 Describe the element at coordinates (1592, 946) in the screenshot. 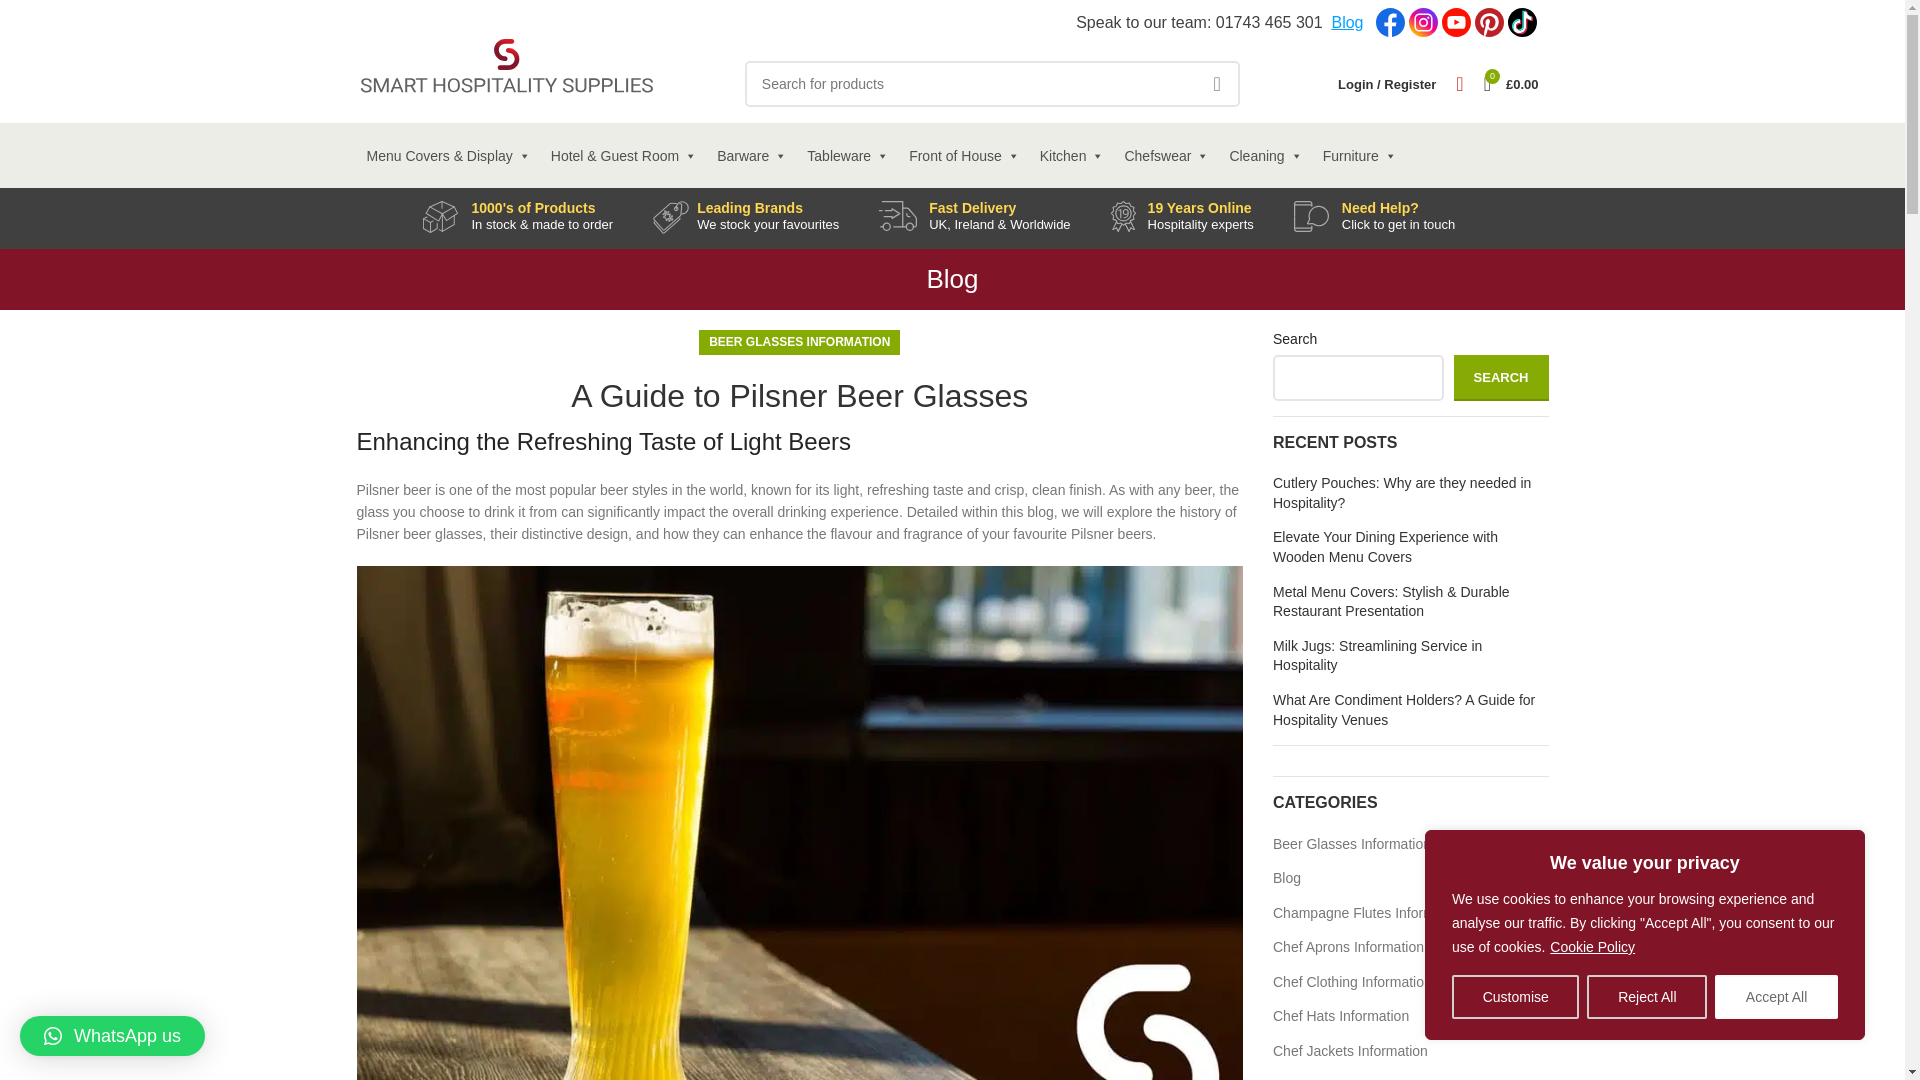

I see `Cookie Policy` at that location.